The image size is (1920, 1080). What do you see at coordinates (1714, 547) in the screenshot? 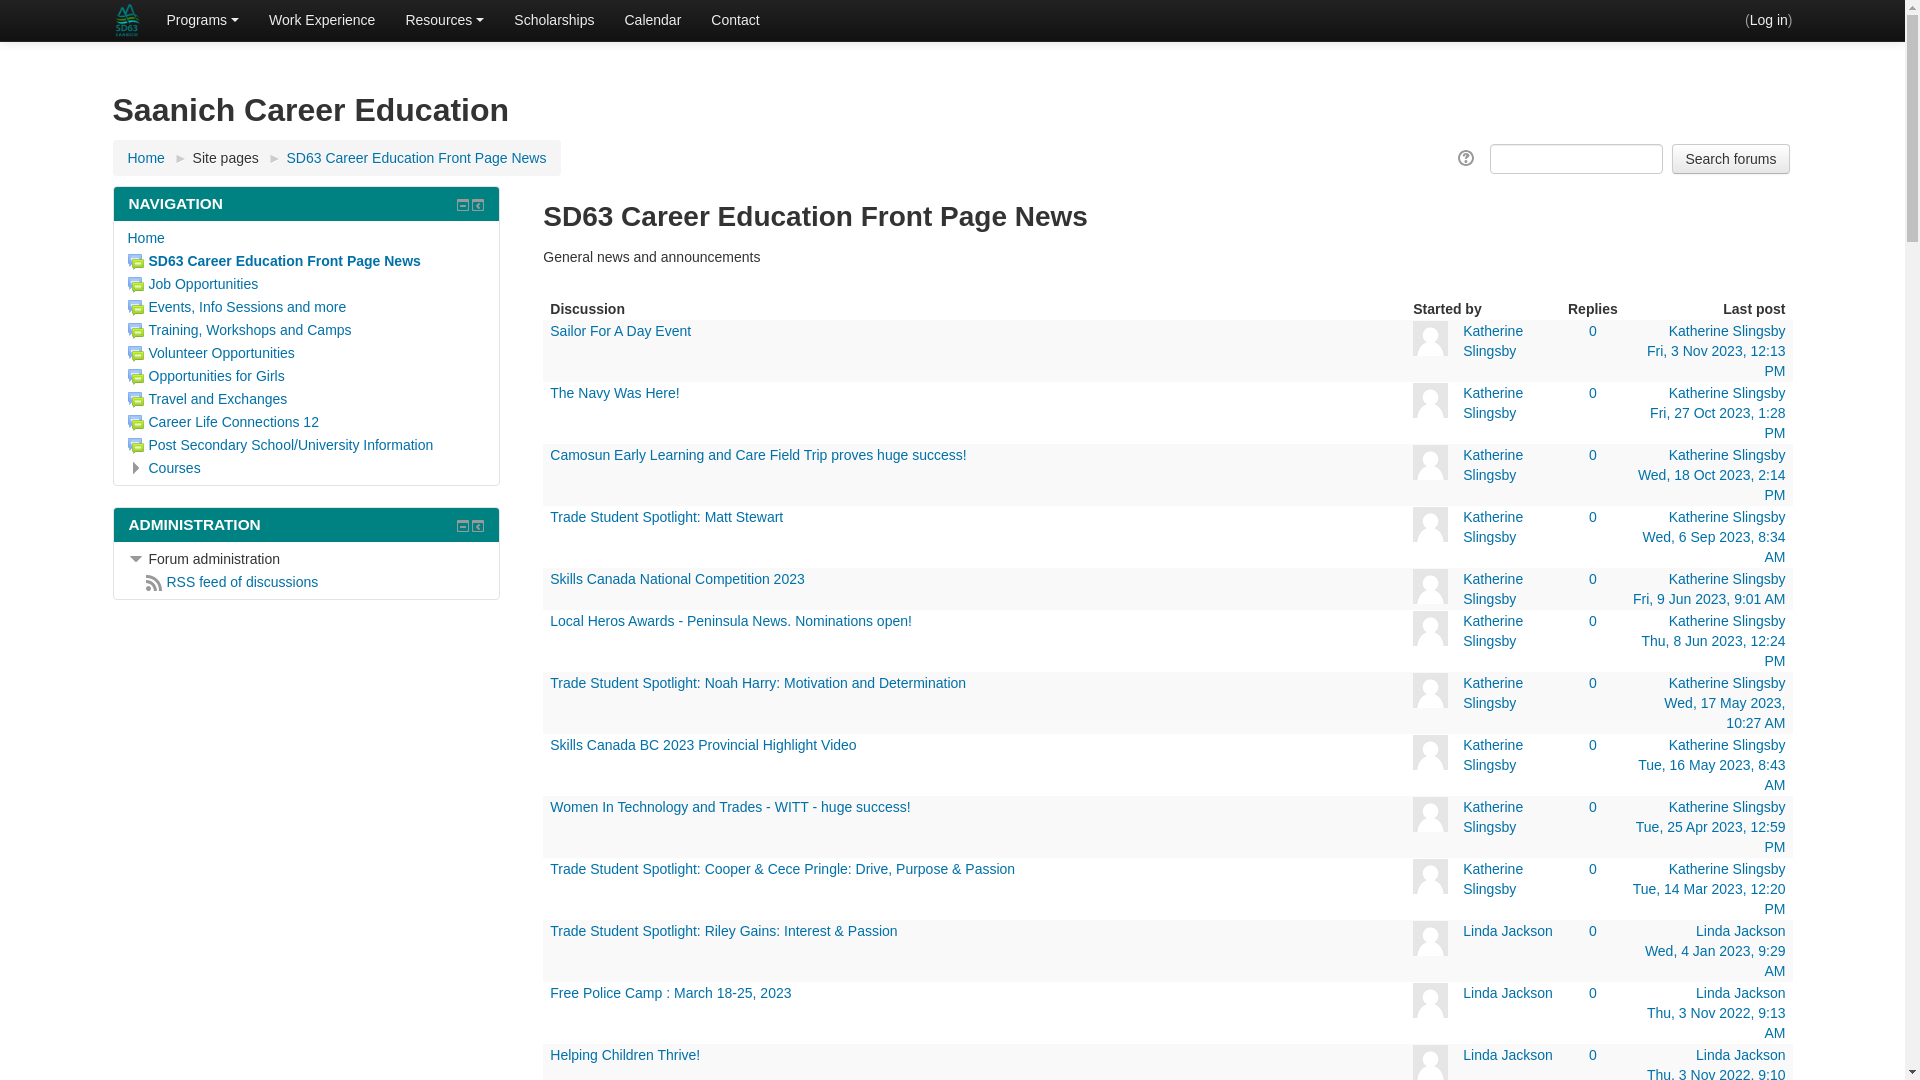
I see `Wed, 6 Sep 2023, 8:34 AM` at bounding box center [1714, 547].